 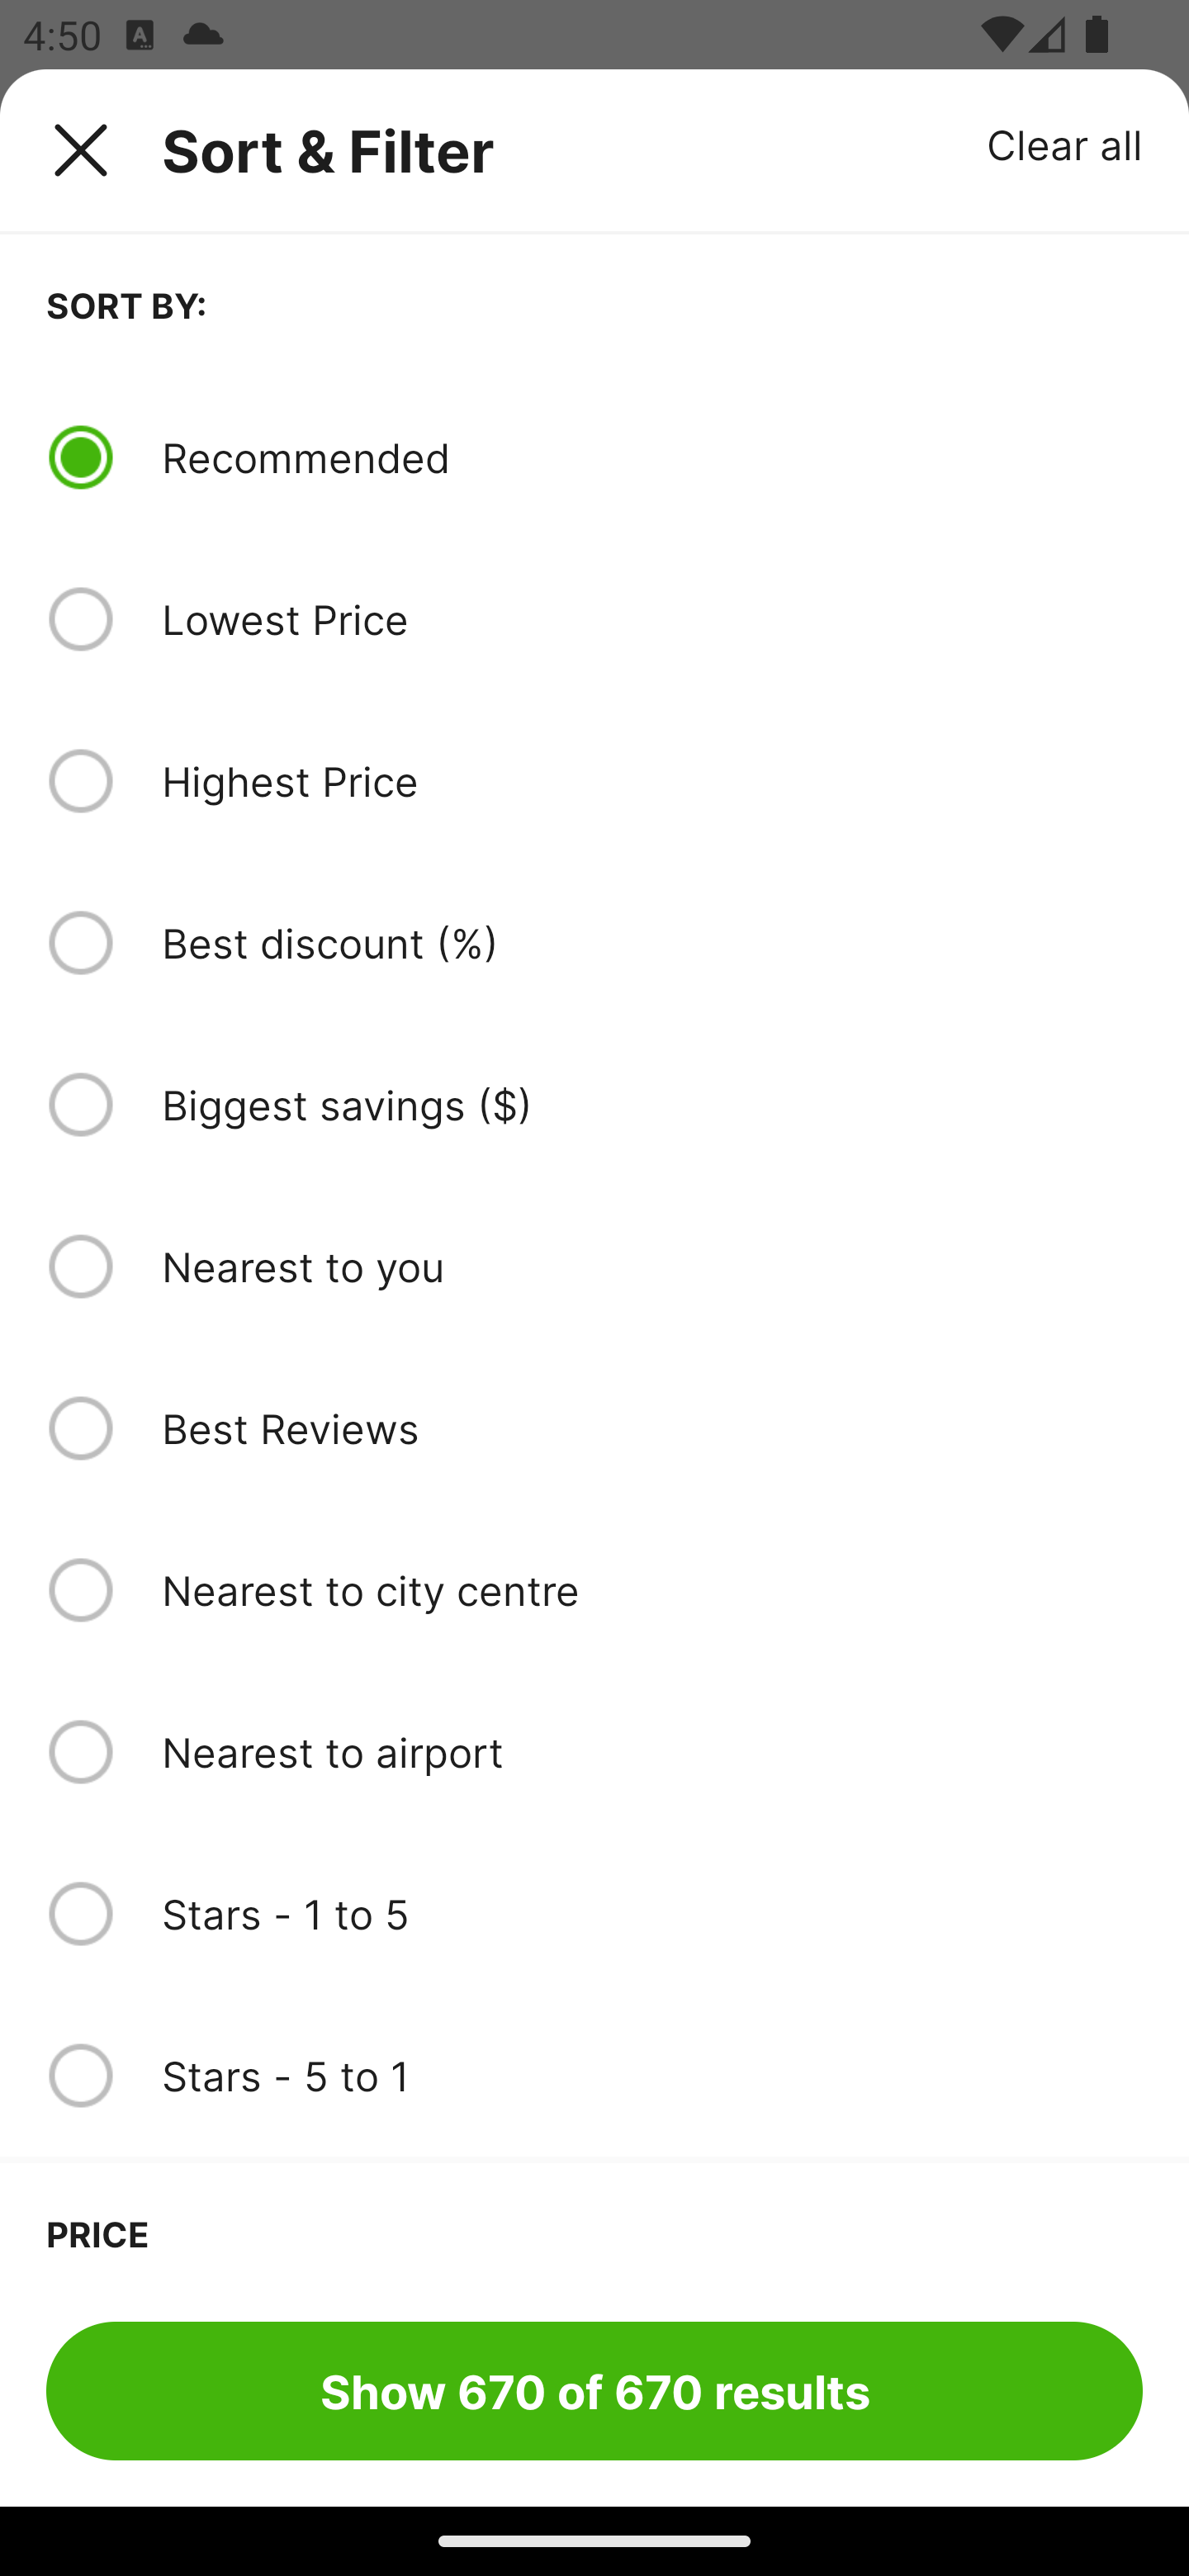 I want to click on Recommended , so click(x=651, y=457).